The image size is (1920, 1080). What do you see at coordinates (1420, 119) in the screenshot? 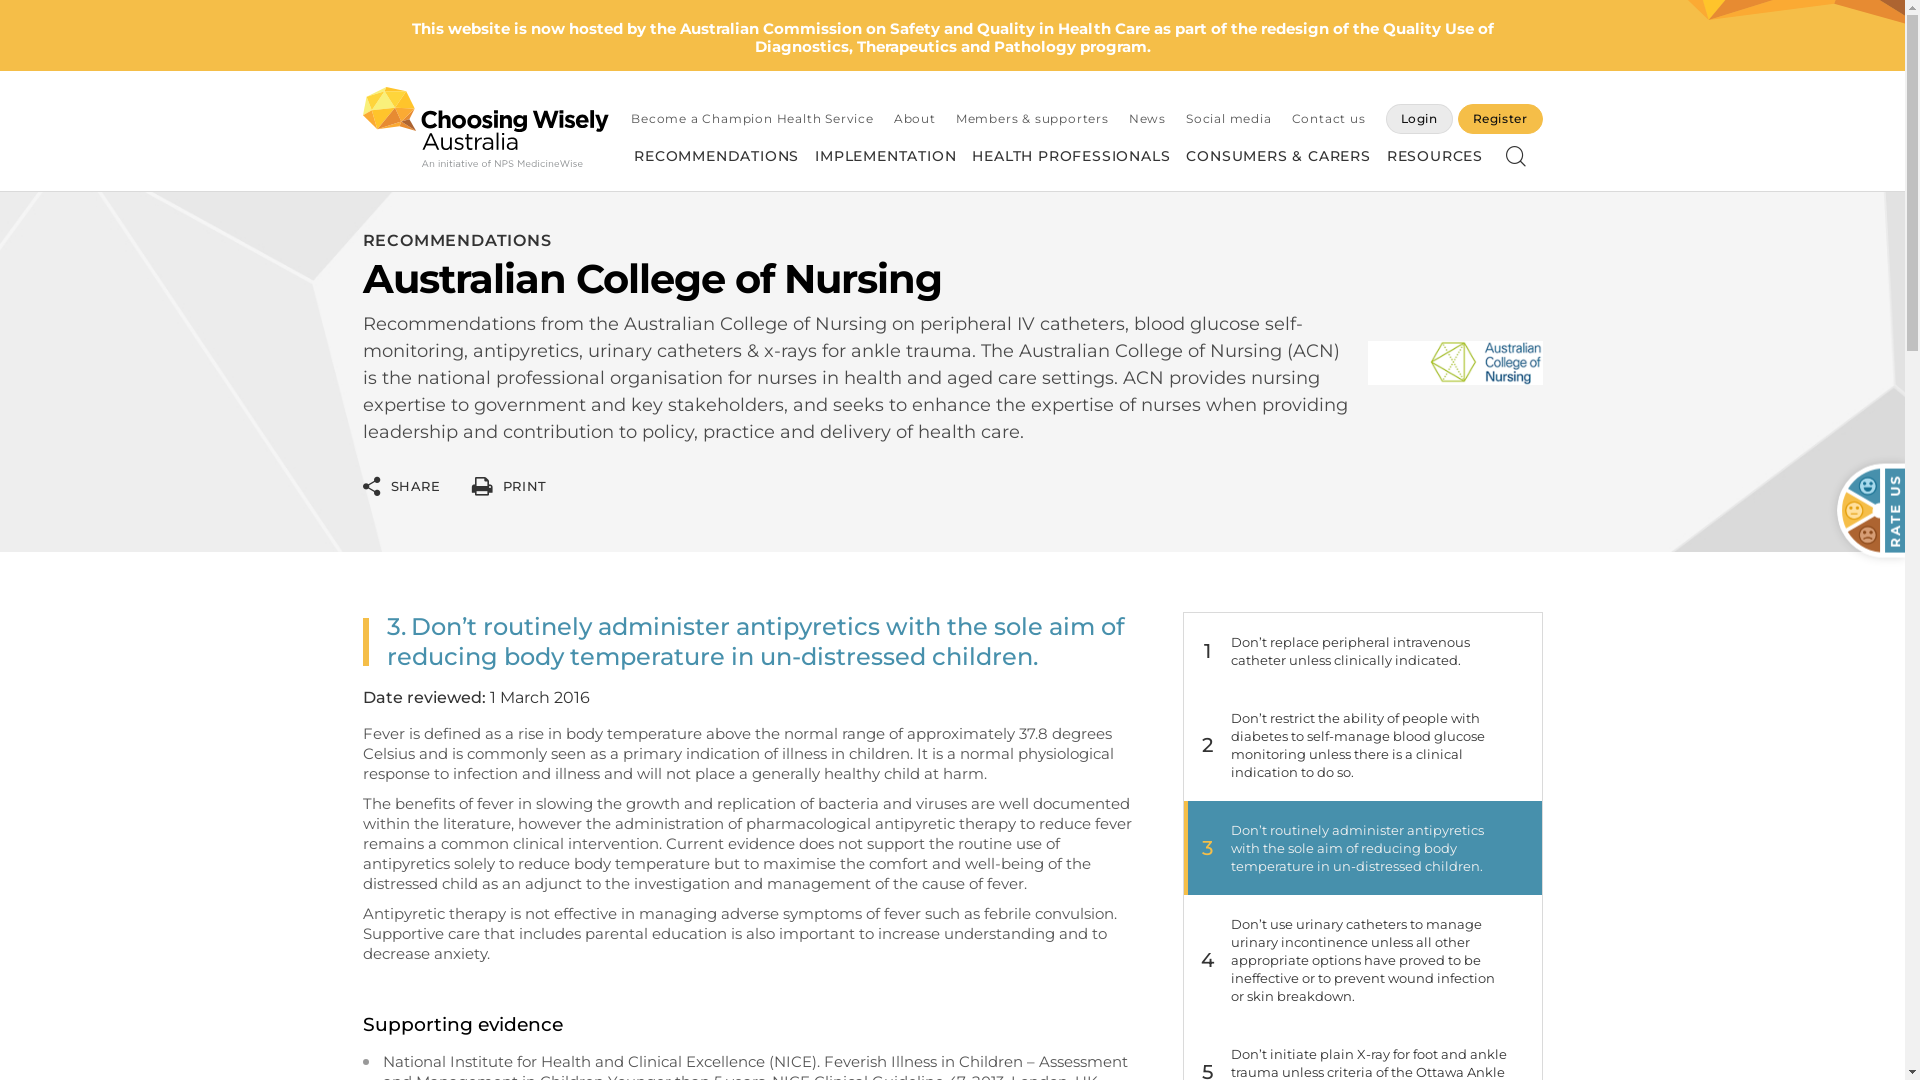
I see `Login` at bounding box center [1420, 119].